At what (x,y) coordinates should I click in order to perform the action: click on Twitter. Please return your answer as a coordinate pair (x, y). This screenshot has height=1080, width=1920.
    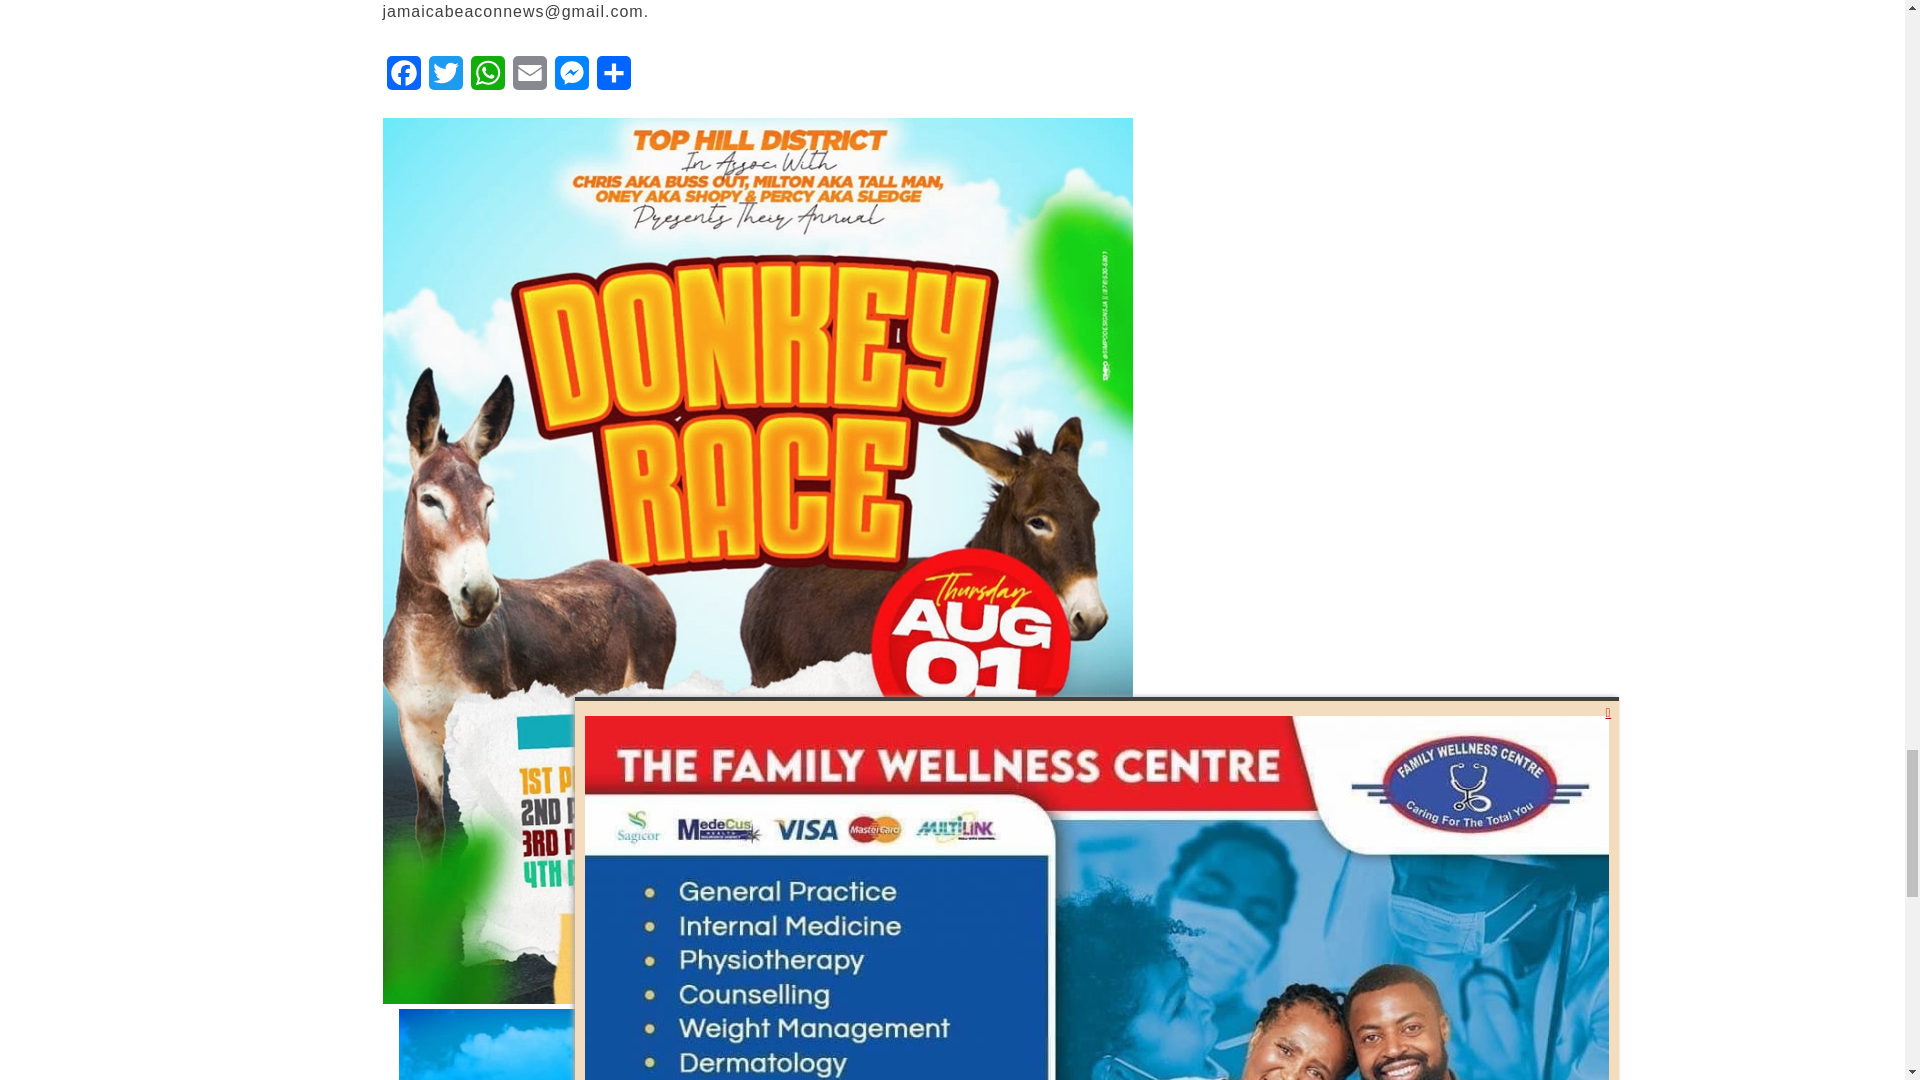
    Looking at the image, I should click on (445, 78).